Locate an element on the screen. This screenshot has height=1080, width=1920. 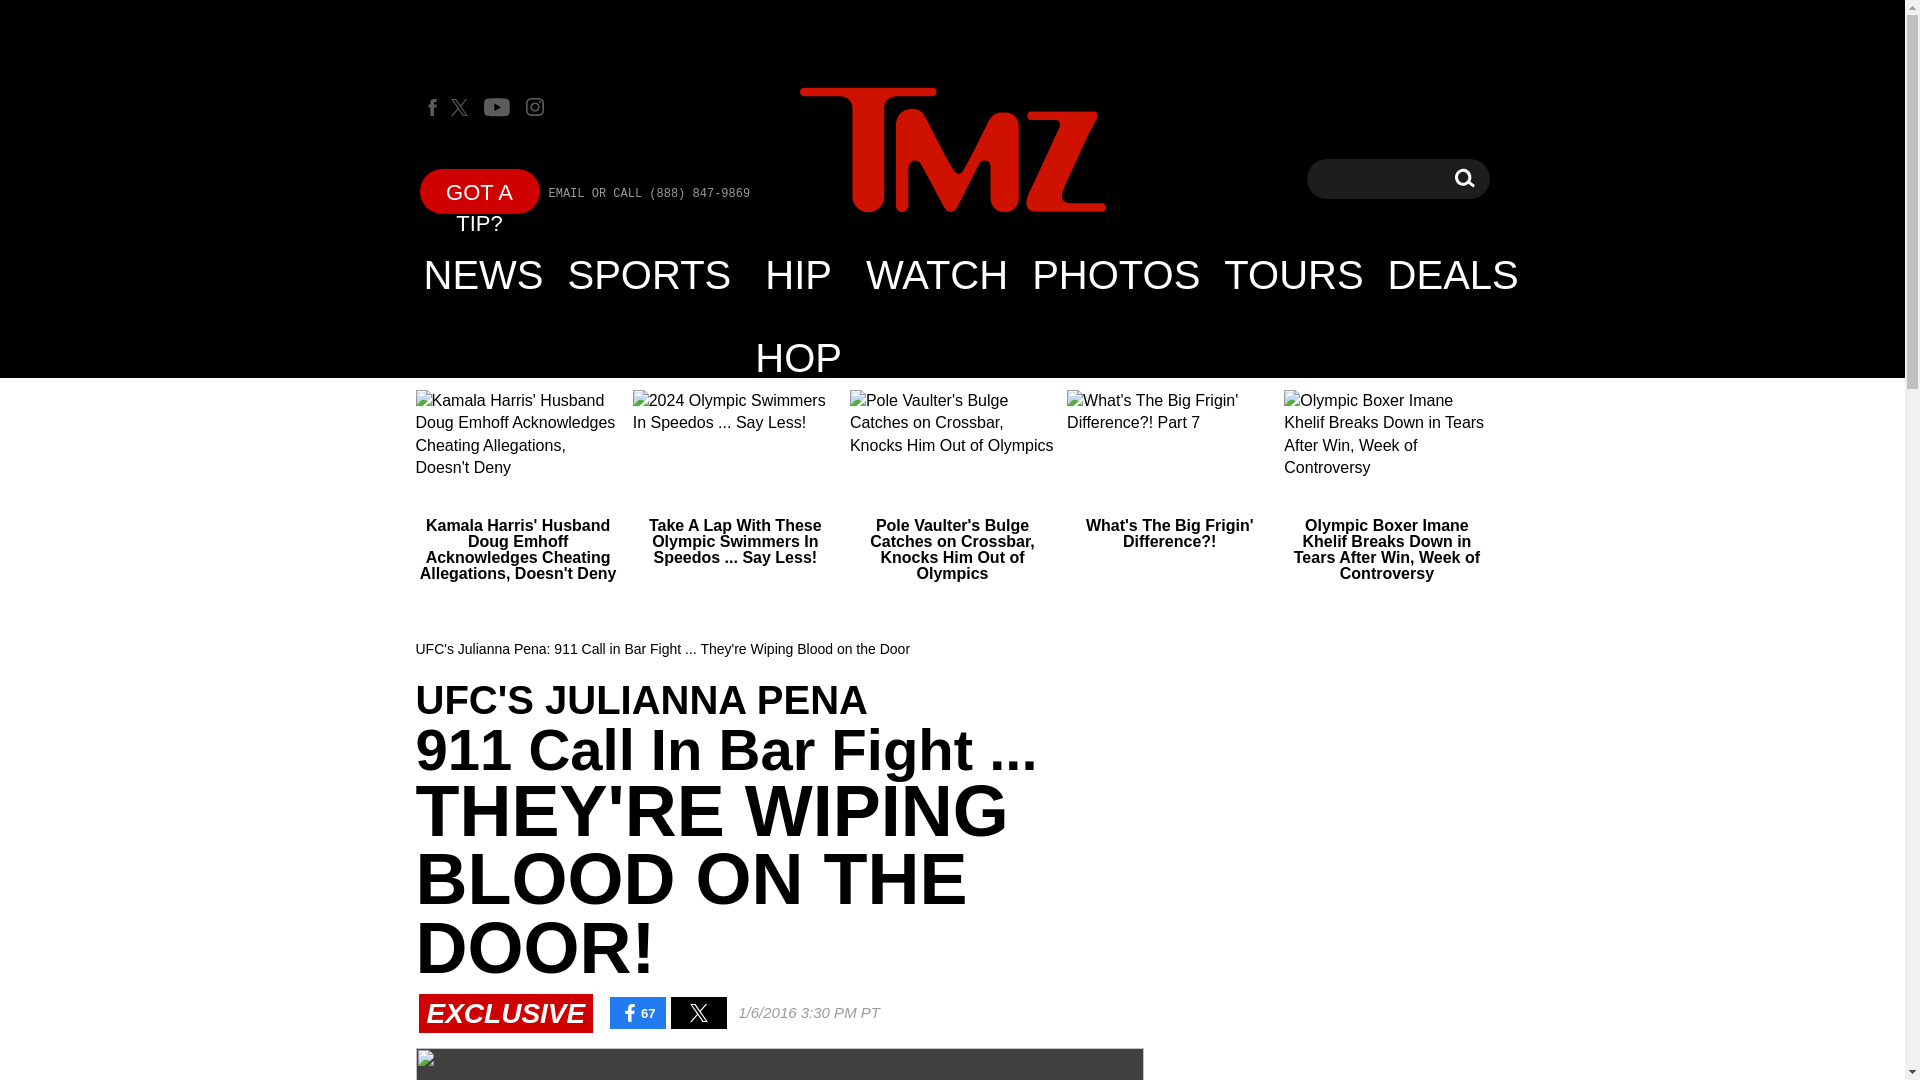
Search is located at coordinates (1464, 178).